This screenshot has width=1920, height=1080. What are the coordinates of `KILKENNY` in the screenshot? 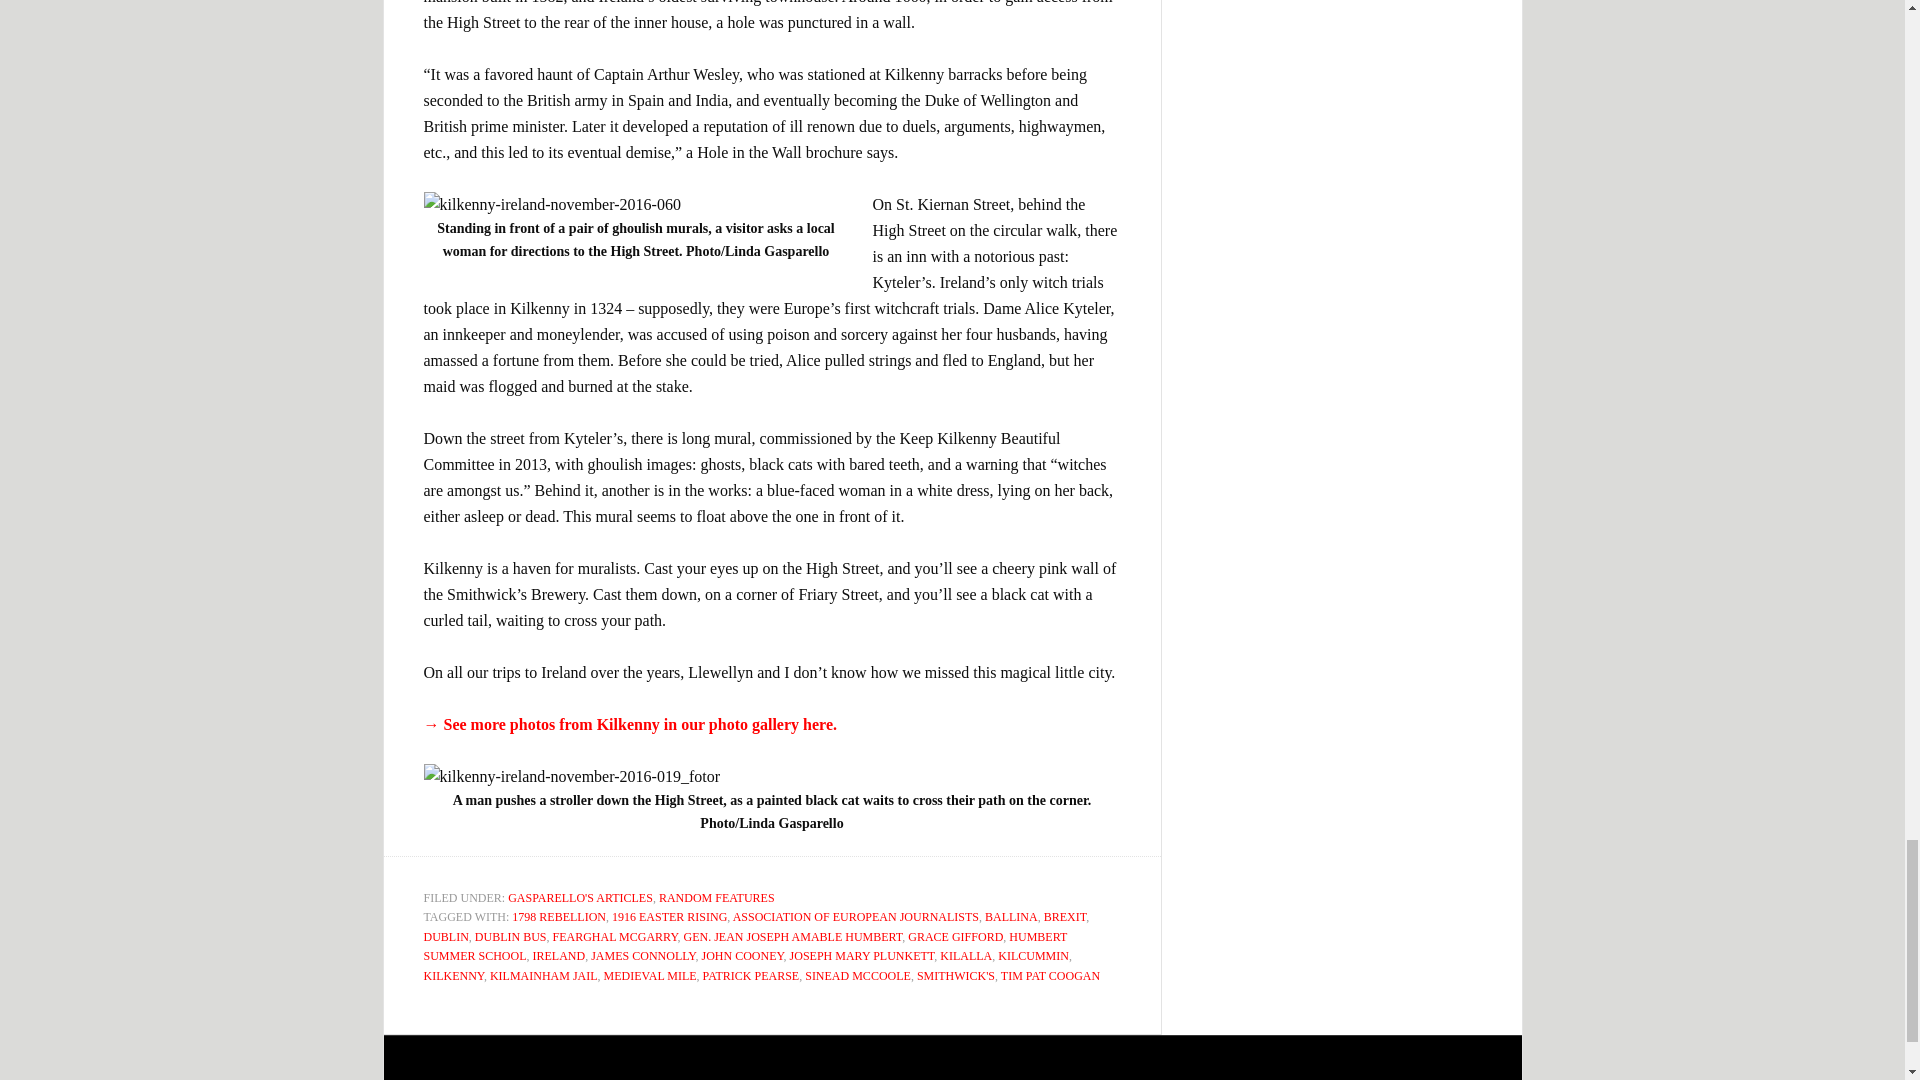 It's located at (454, 975).